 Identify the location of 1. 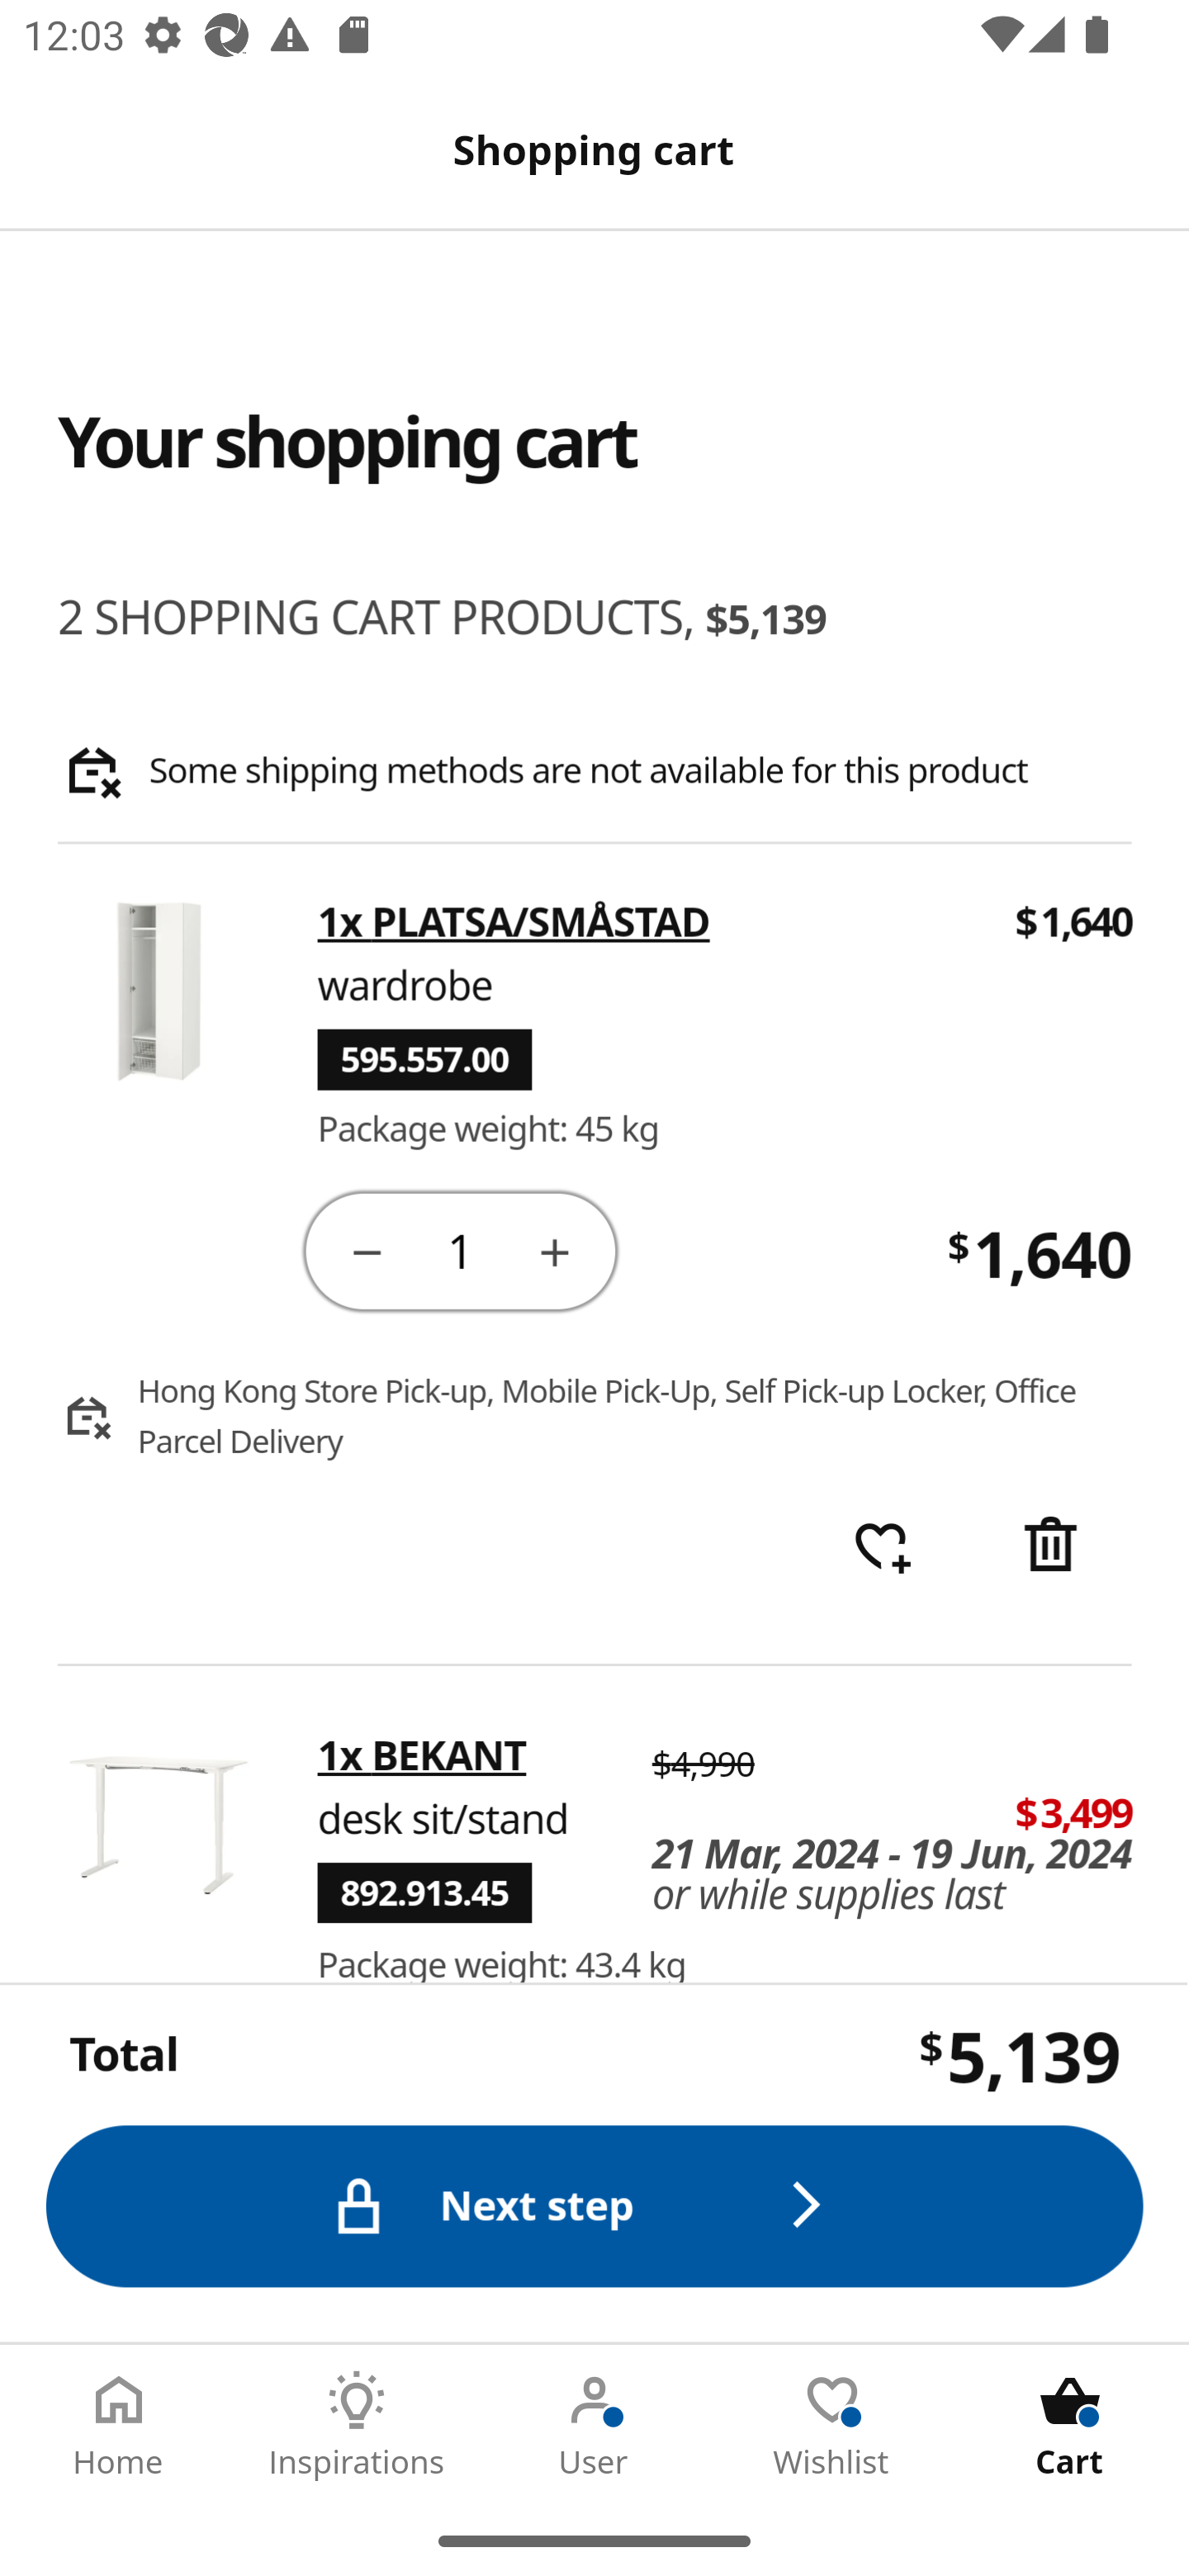
(462, 1248).